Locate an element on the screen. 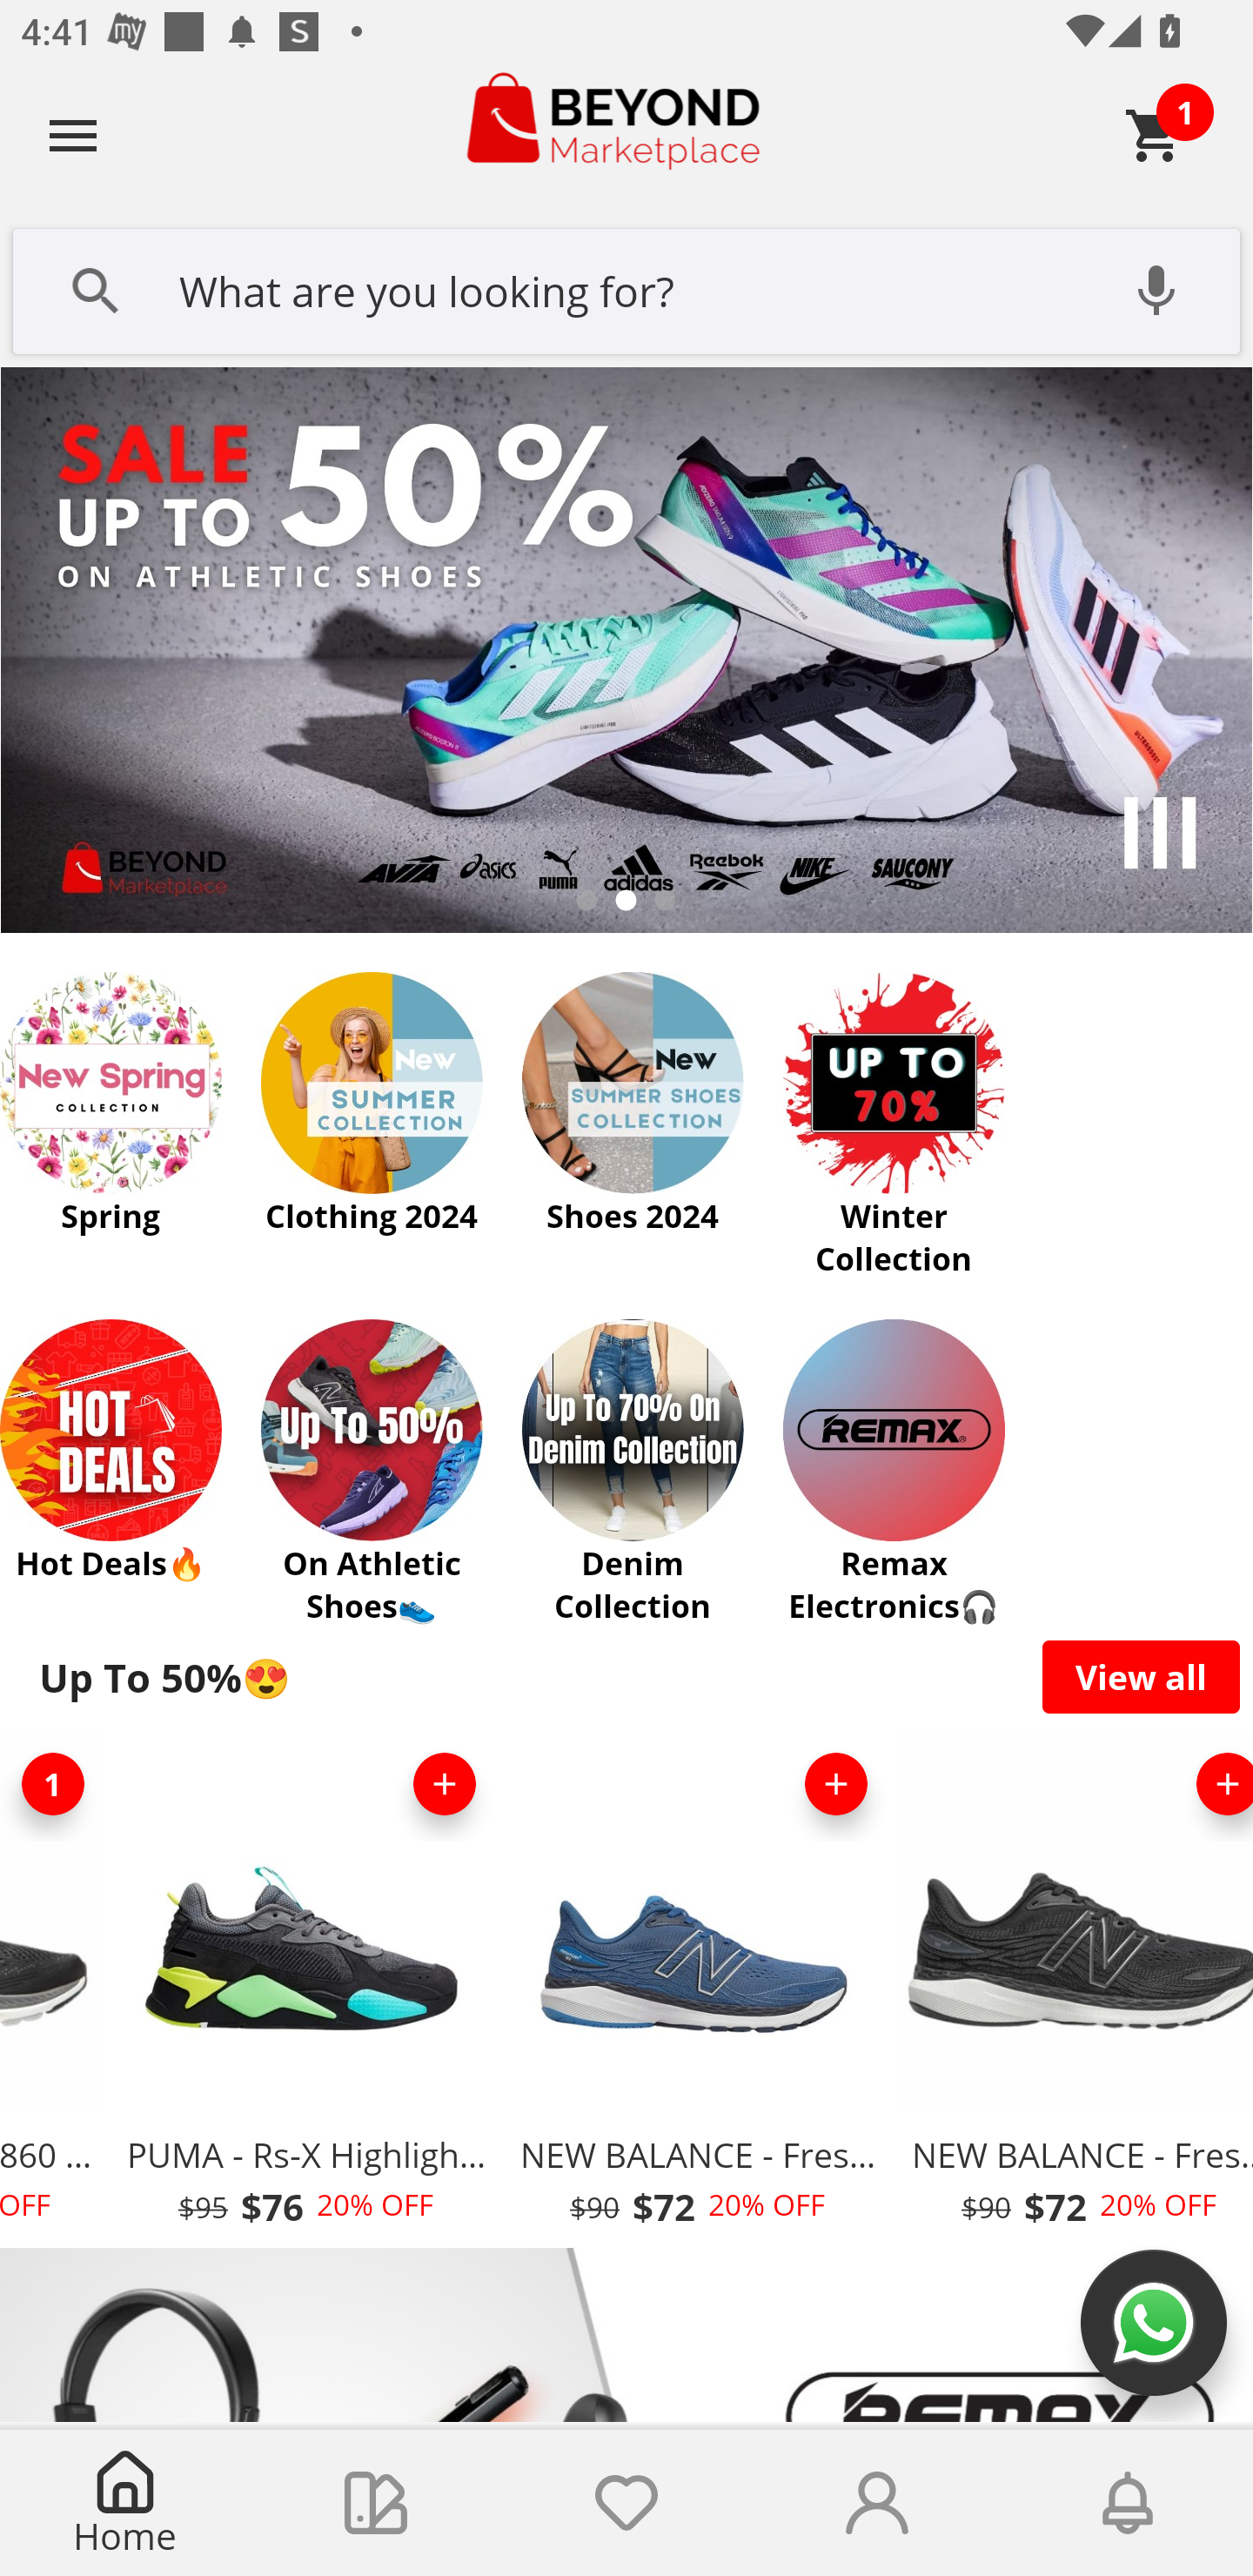 This screenshot has height=2576, width=1253. 1 is located at coordinates (55, 1784).